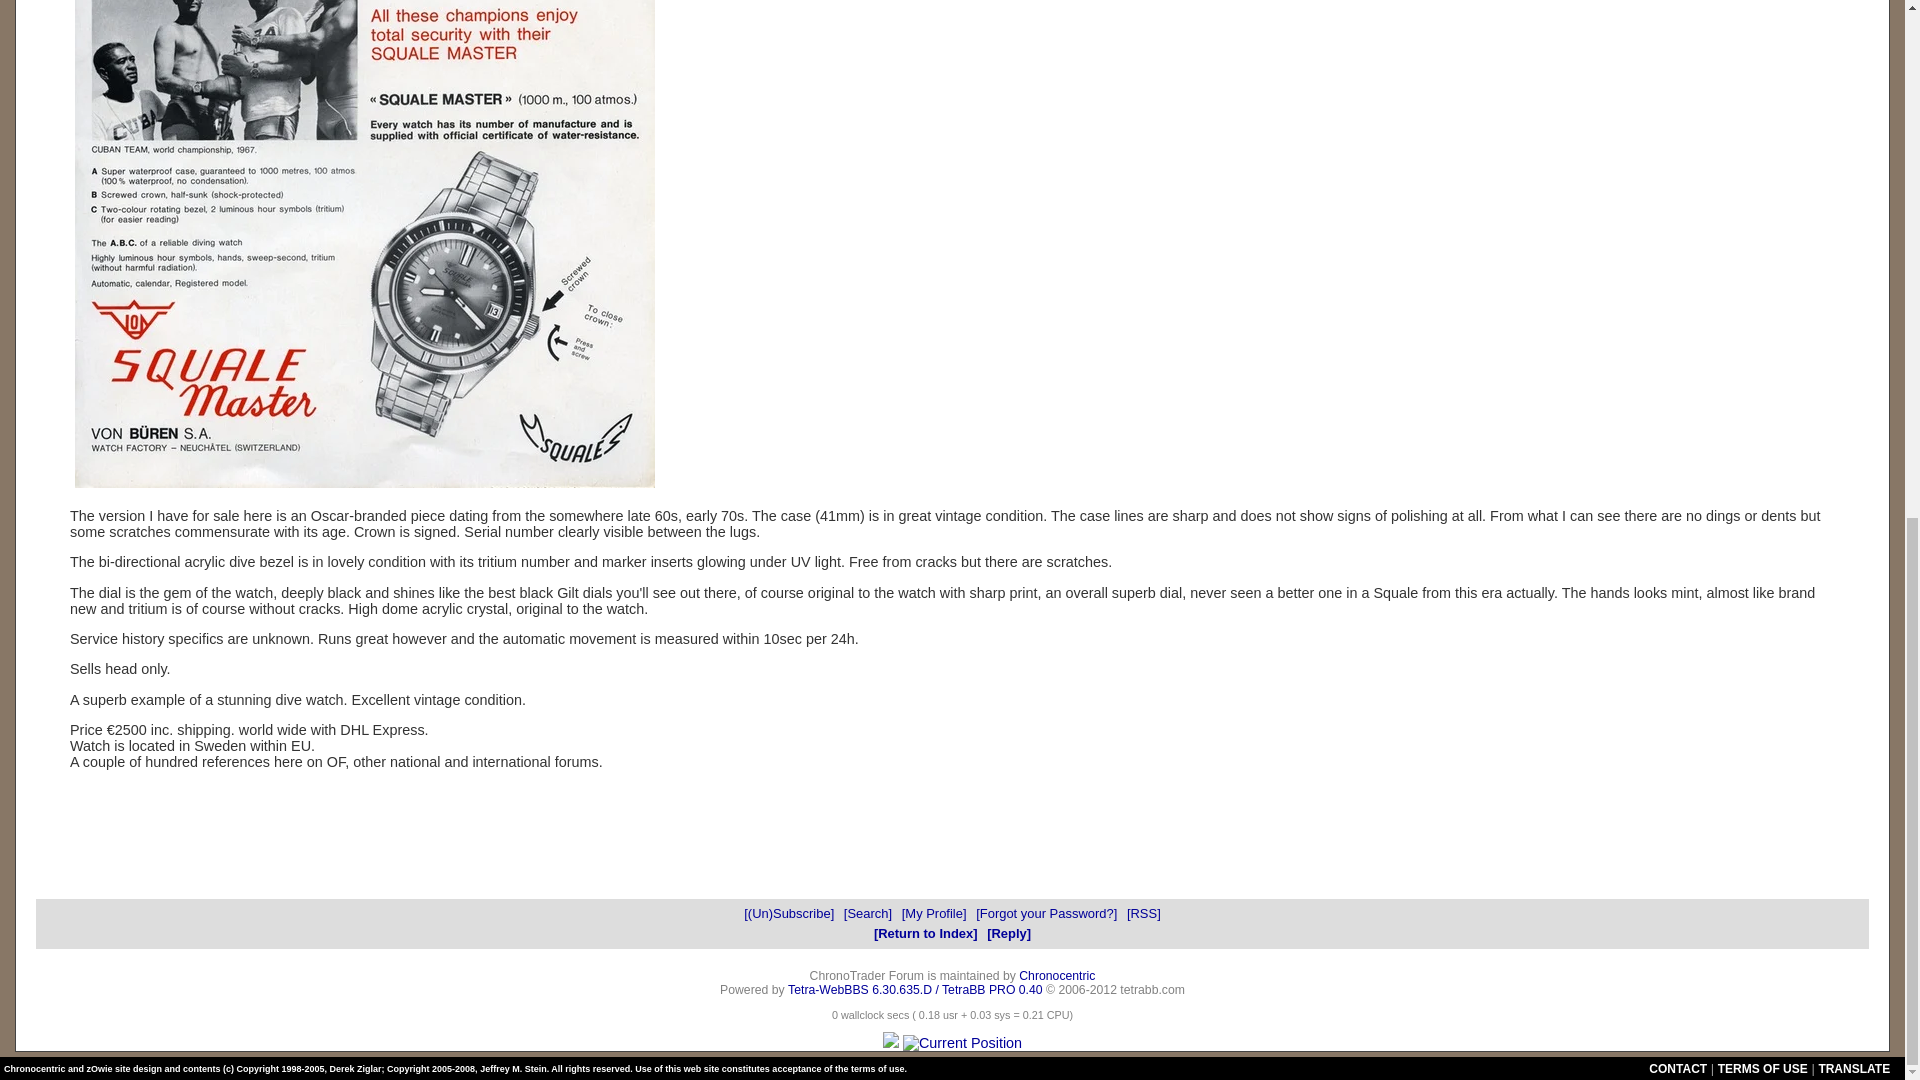 The height and width of the screenshot is (1080, 1920). I want to click on Chronocentric, so click(1056, 975).